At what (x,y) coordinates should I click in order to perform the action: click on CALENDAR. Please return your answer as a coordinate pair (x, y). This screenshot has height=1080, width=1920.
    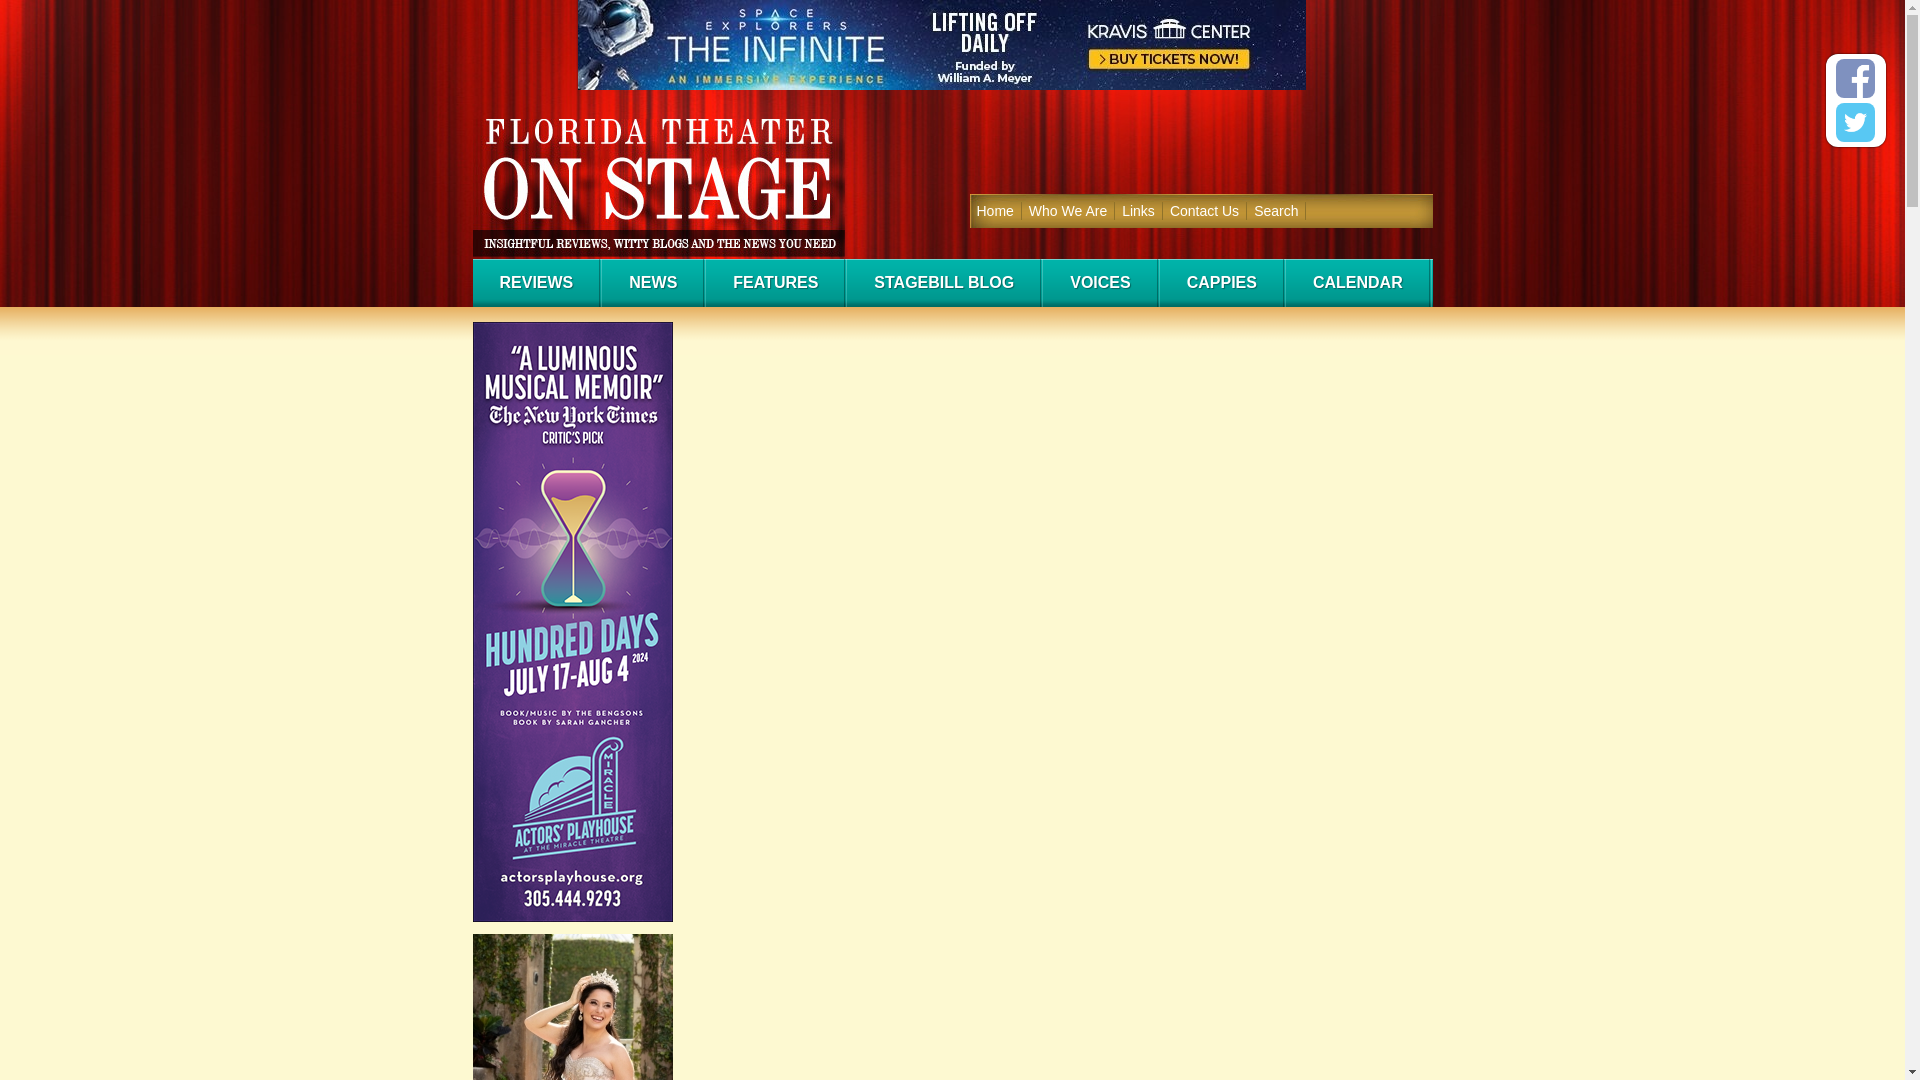
    Looking at the image, I should click on (1357, 282).